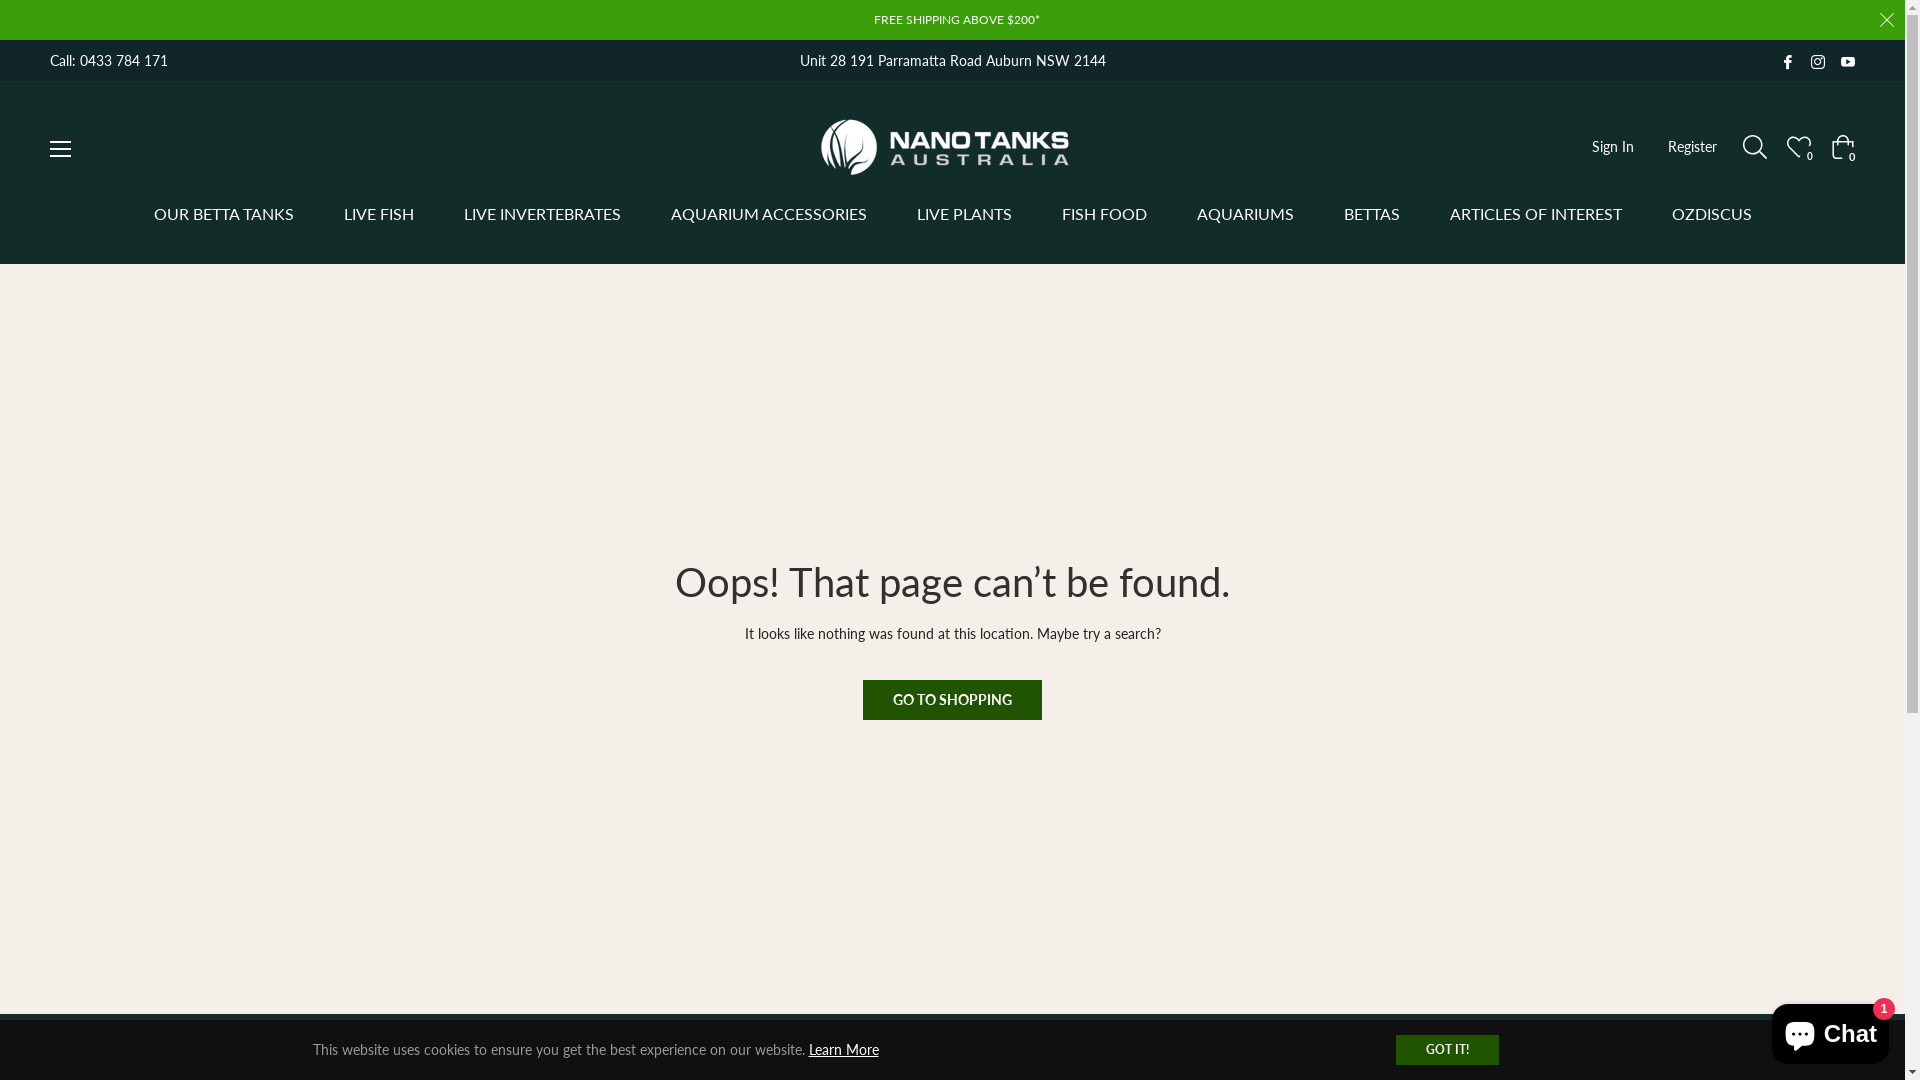  What do you see at coordinates (1246, 214) in the screenshot?
I see `AQUARIUMS` at bounding box center [1246, 214].